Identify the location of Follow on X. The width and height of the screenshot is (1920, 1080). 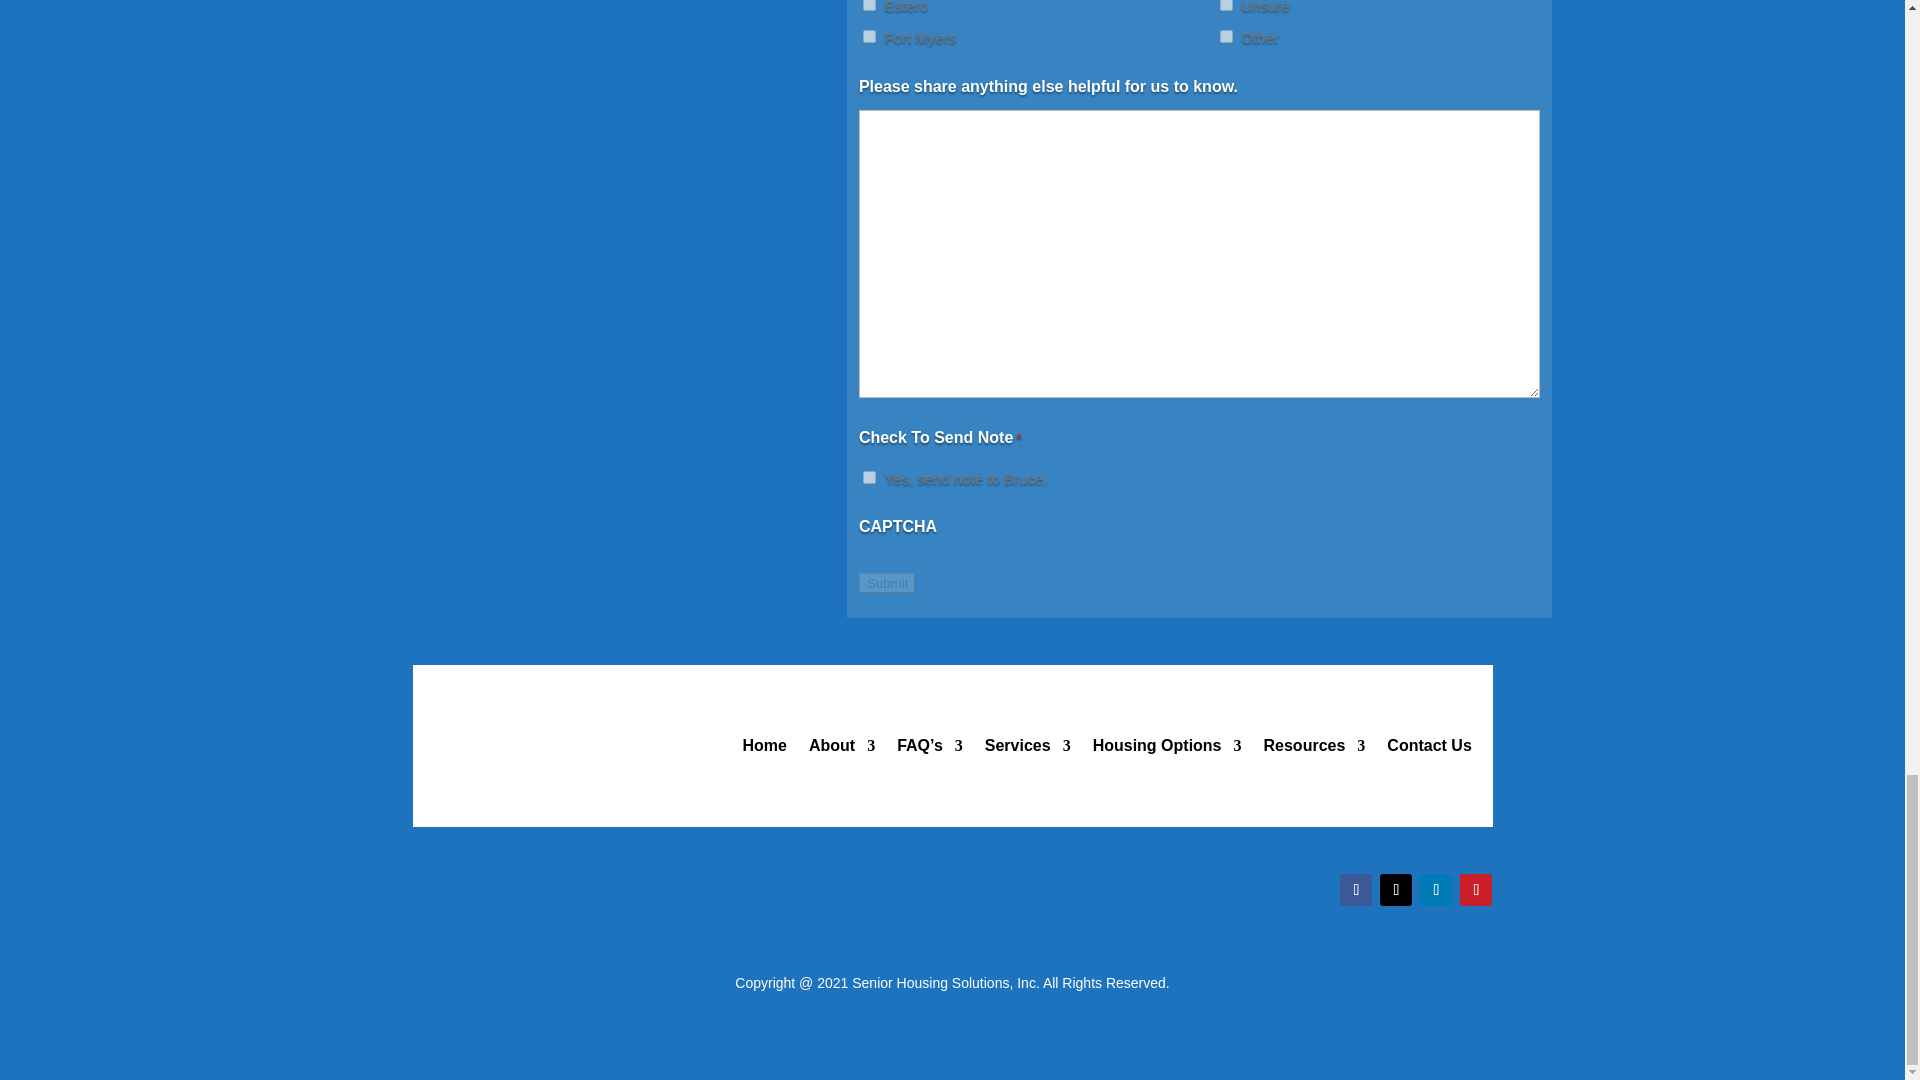
(1396, 890).